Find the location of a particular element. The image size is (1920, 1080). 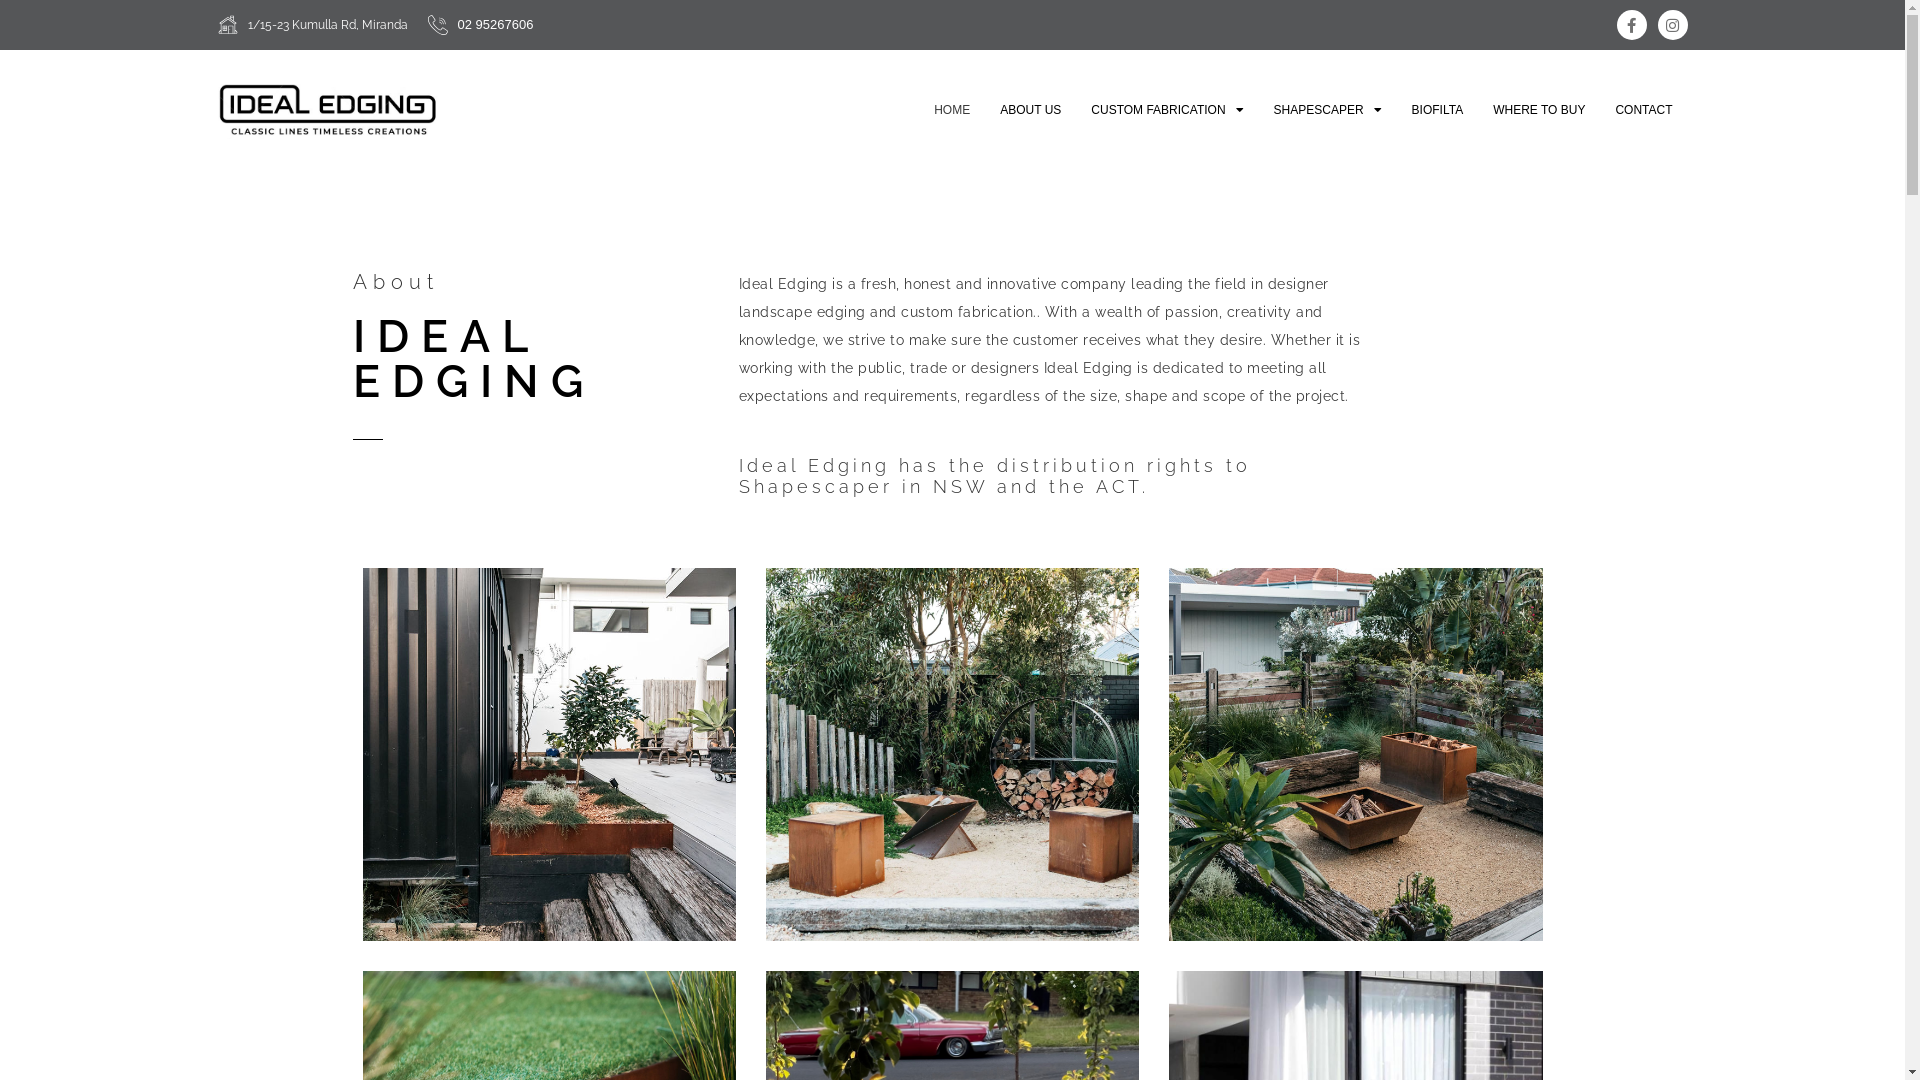

SHAPESCAPER is located at coordinates (1328, 110).